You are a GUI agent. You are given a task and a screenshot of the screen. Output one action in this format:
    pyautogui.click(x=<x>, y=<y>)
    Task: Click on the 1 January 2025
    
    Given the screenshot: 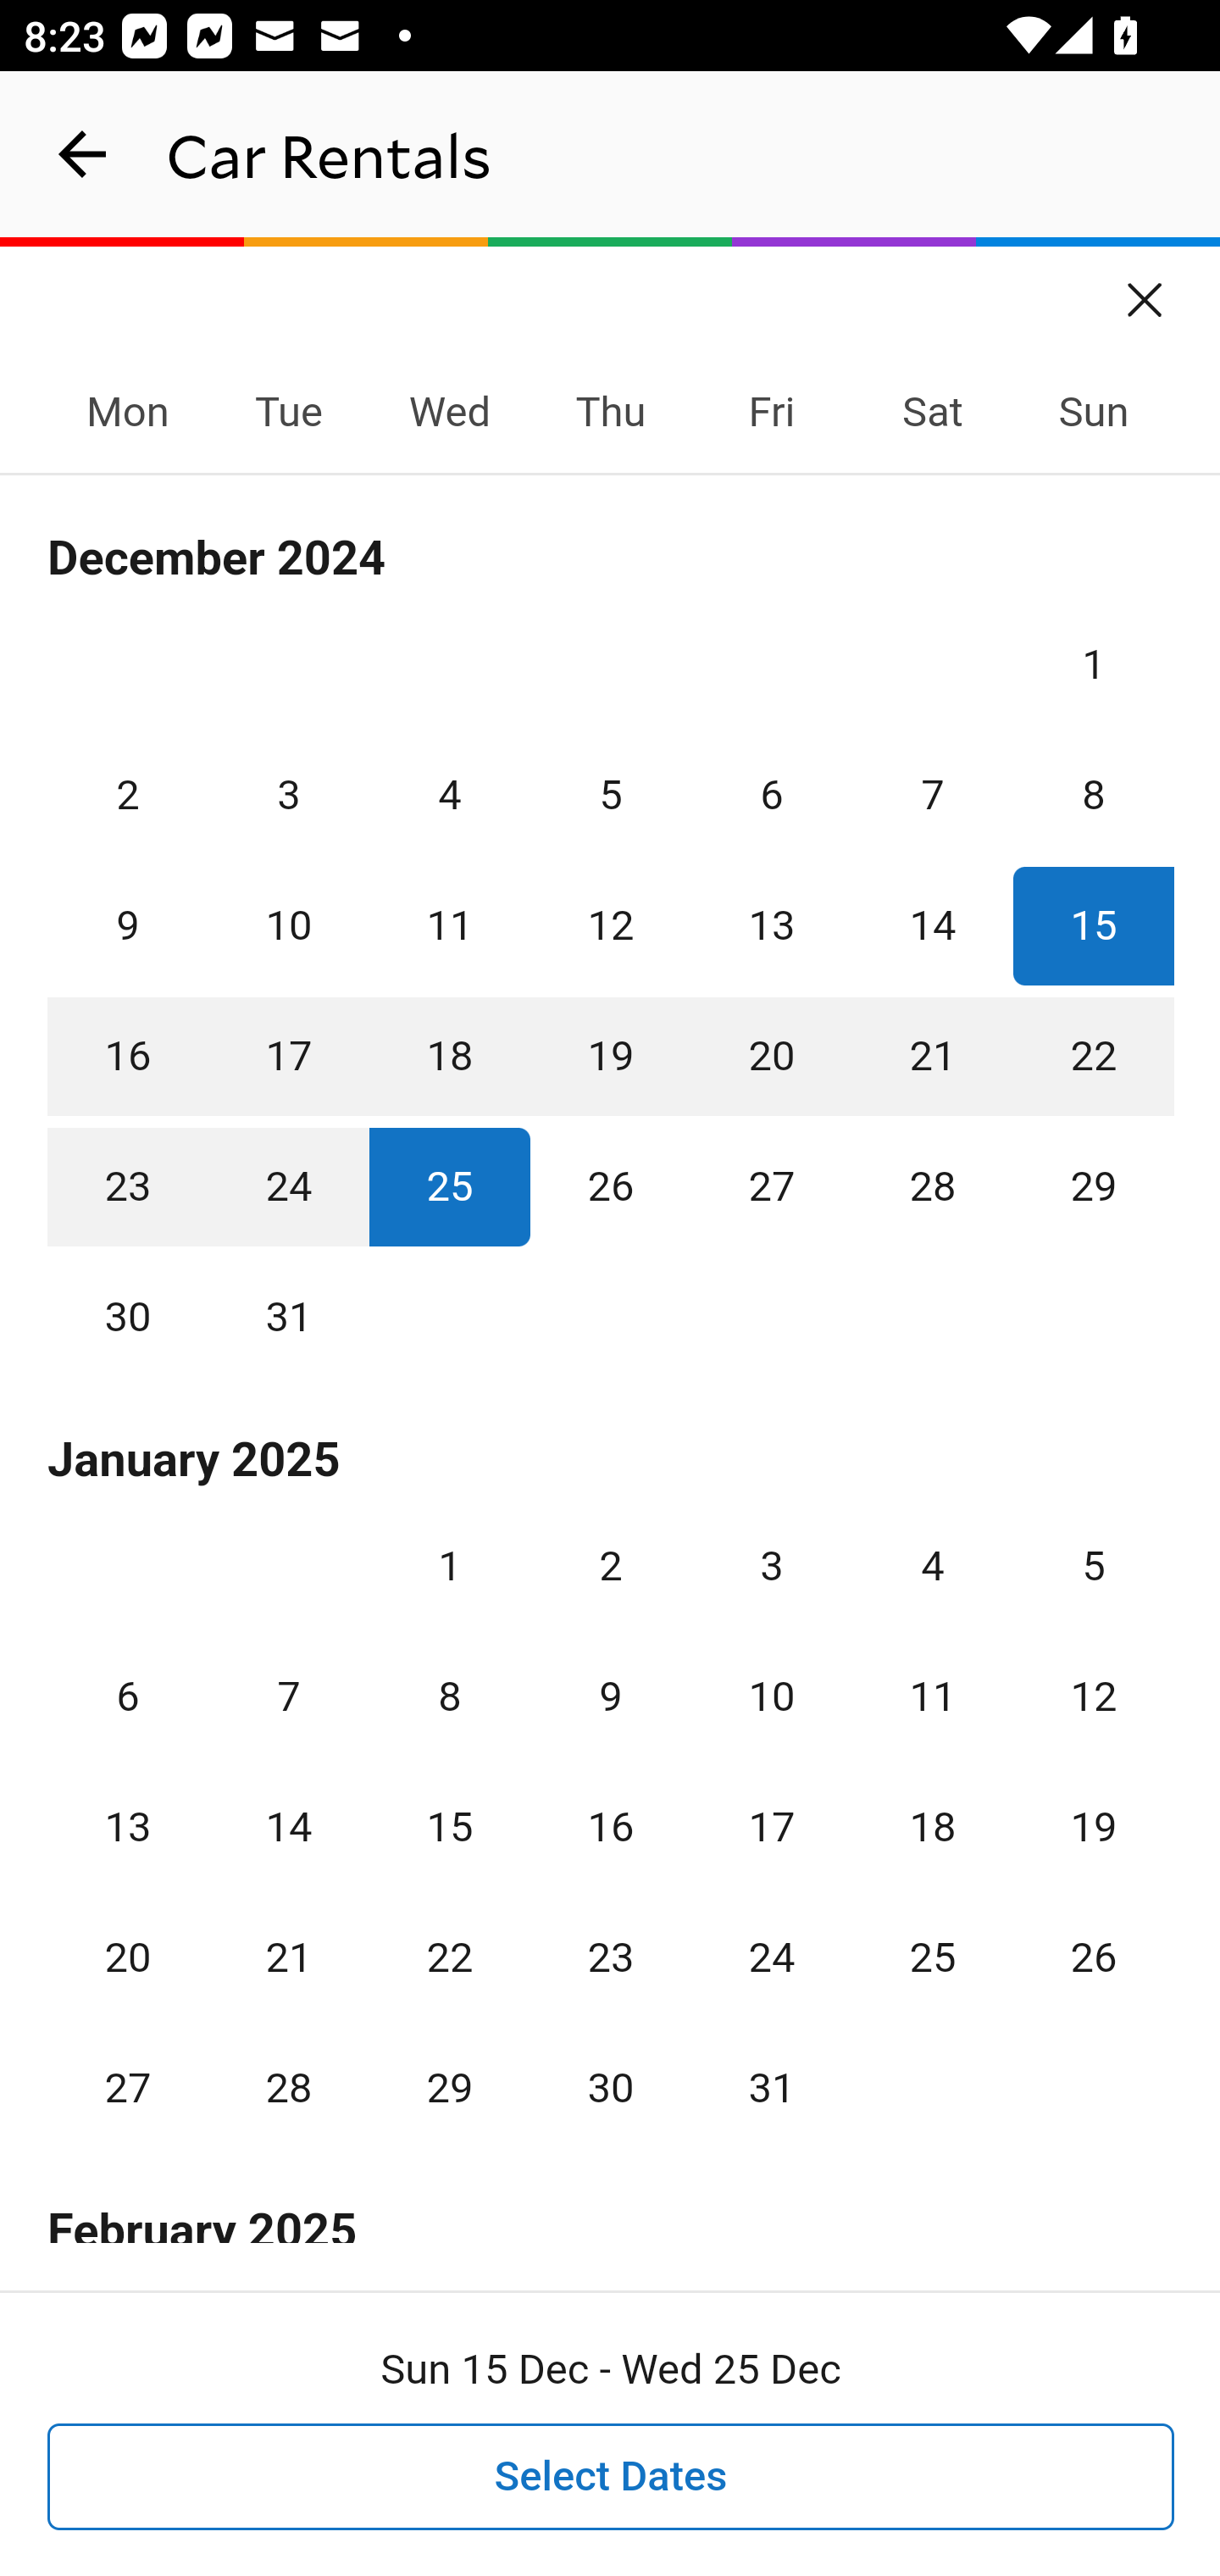 What is the action you would take?
    pyautogui.click(x=449, y=1566)
    